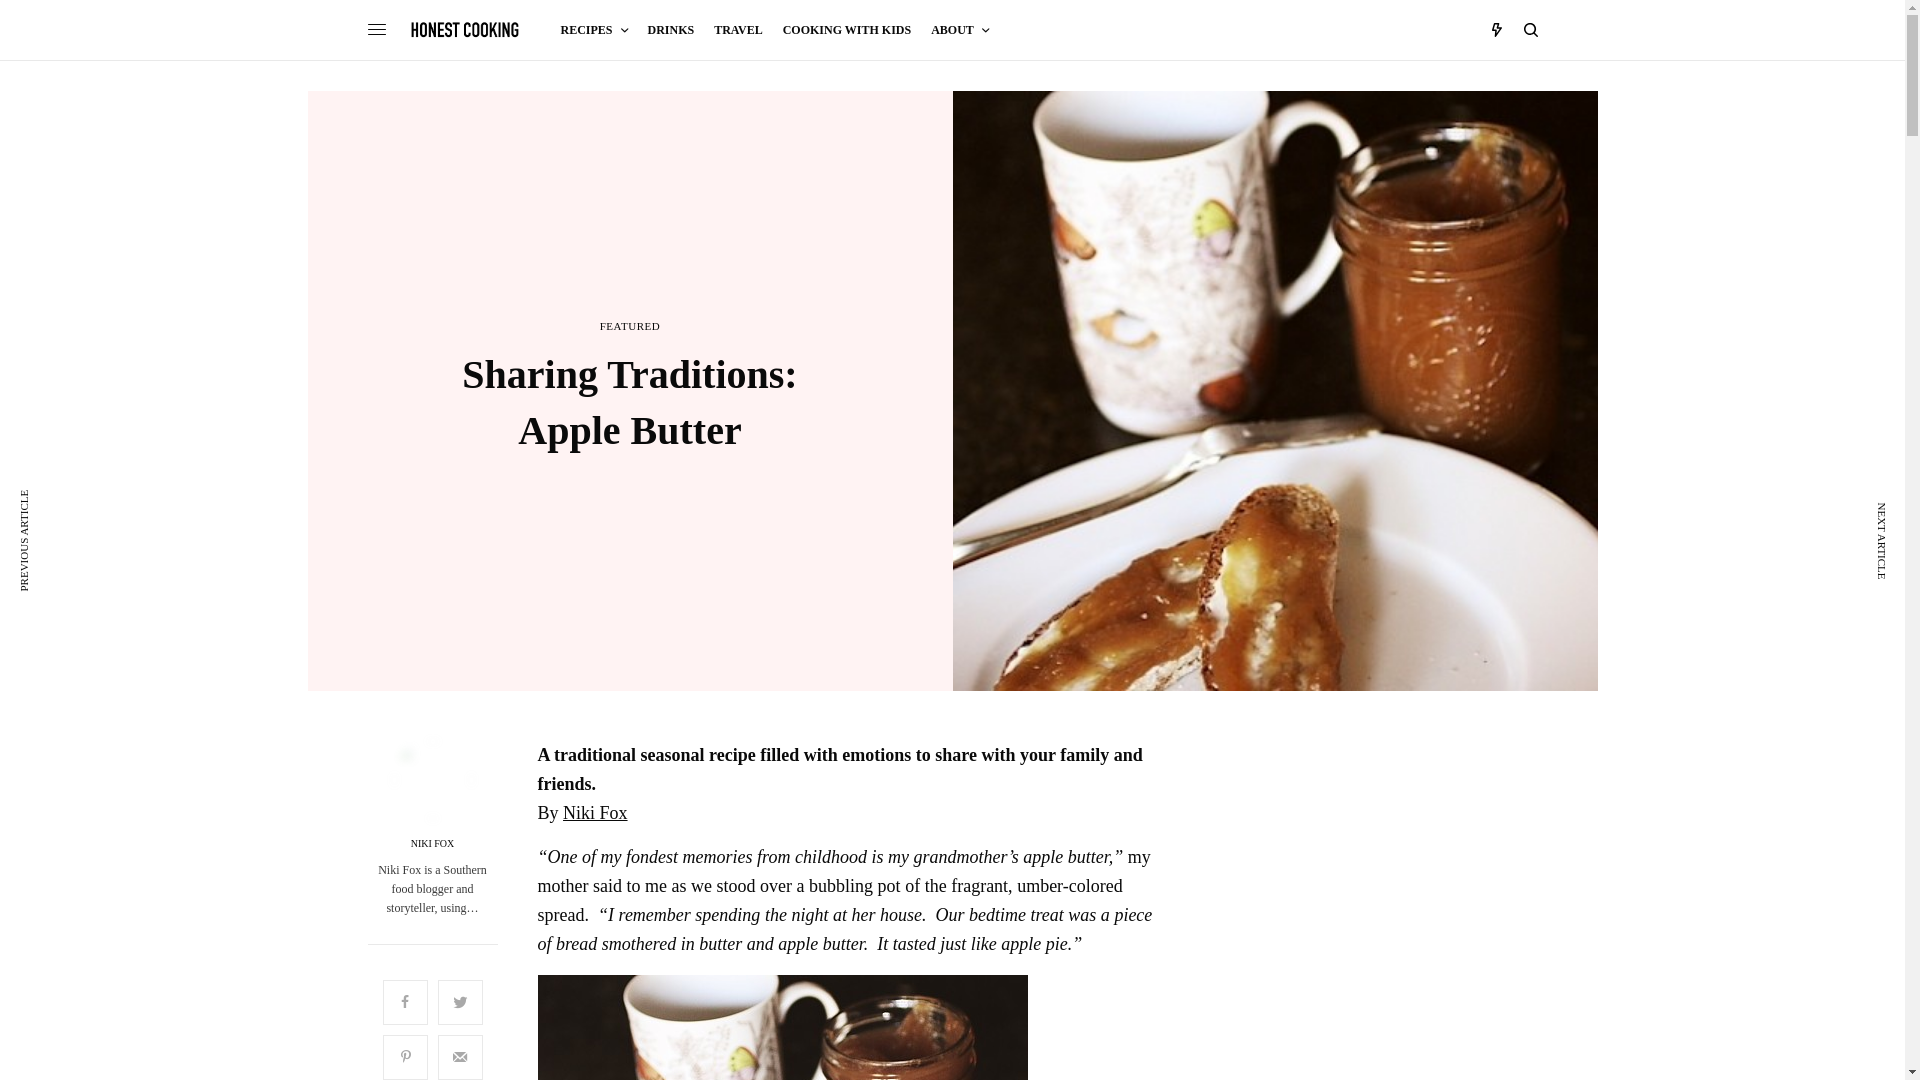  Describe the element at coordinates (846, 30) in the screenshot. I see `COOKING WITH KIDS` at that location.